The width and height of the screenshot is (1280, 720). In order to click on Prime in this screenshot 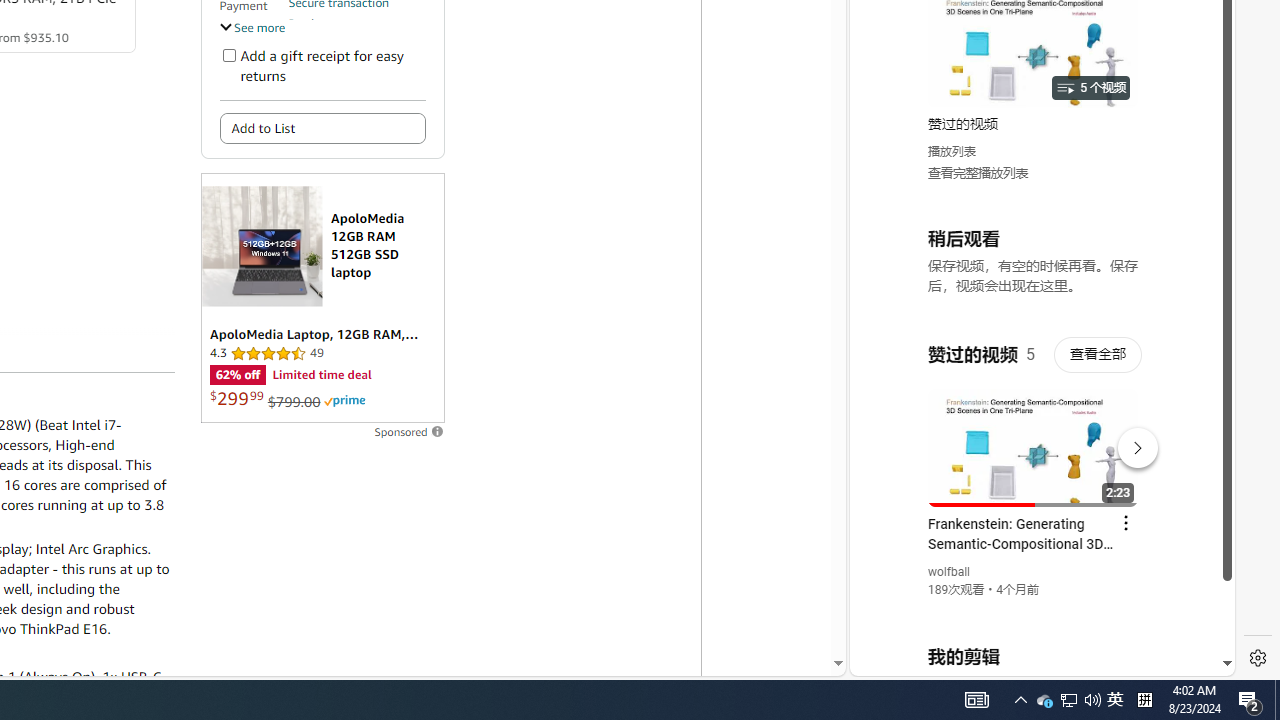, I will do `click(344, 400)`.